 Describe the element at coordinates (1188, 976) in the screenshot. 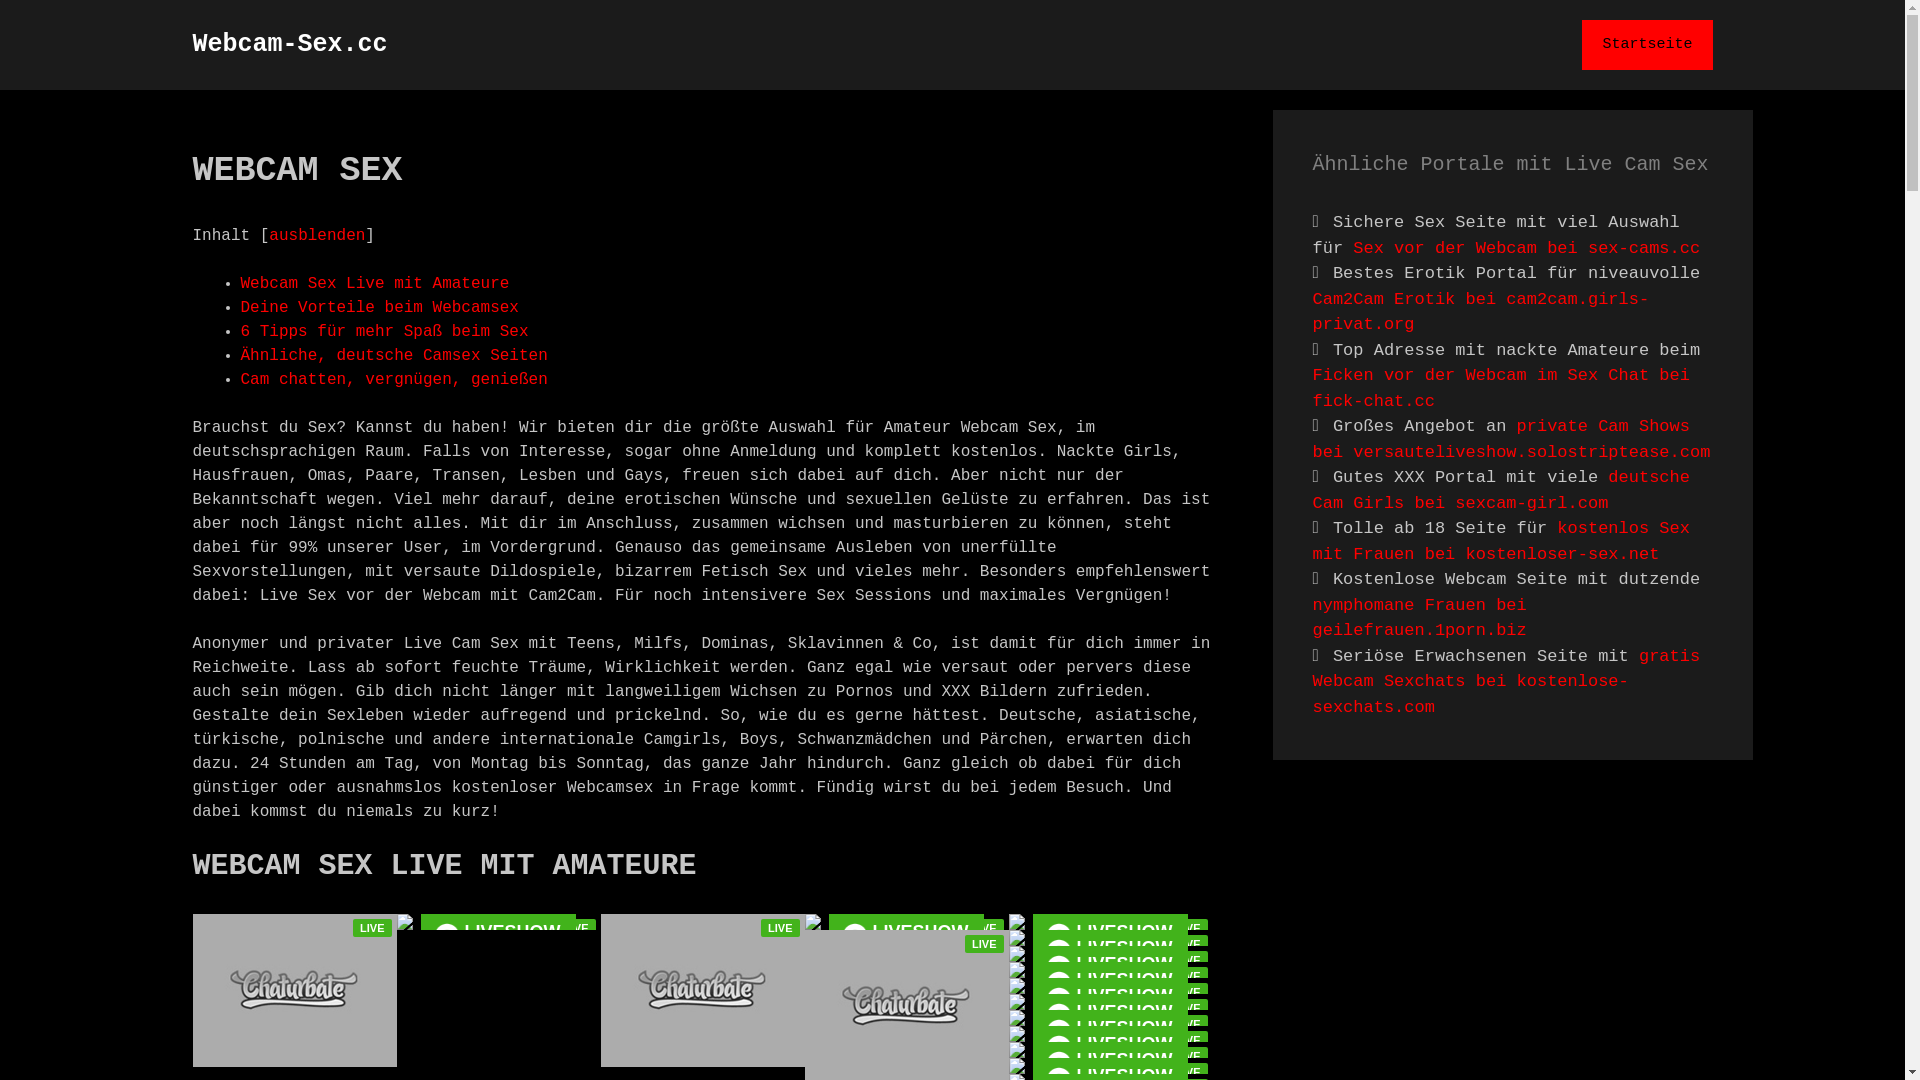

I see `LIVE` at that location.